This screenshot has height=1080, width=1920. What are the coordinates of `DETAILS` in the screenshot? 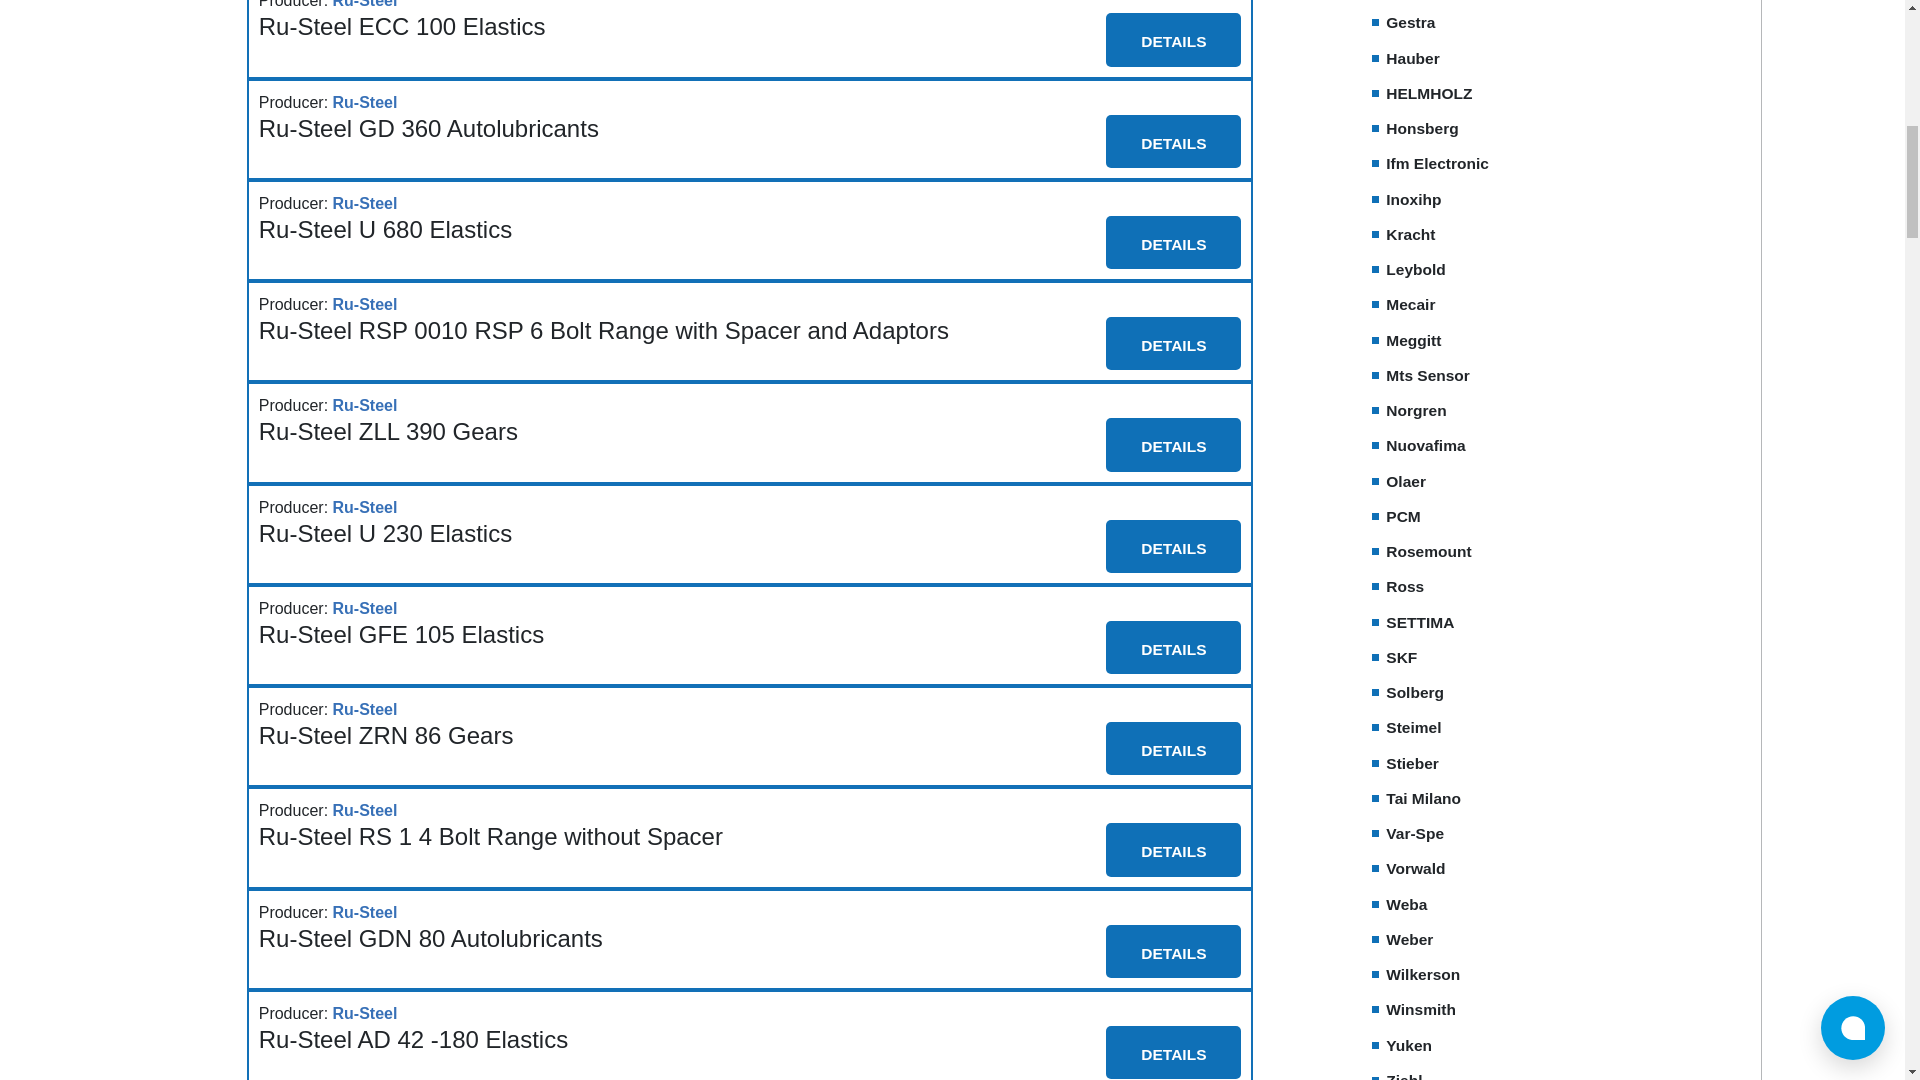 It's located at (1172, 38).